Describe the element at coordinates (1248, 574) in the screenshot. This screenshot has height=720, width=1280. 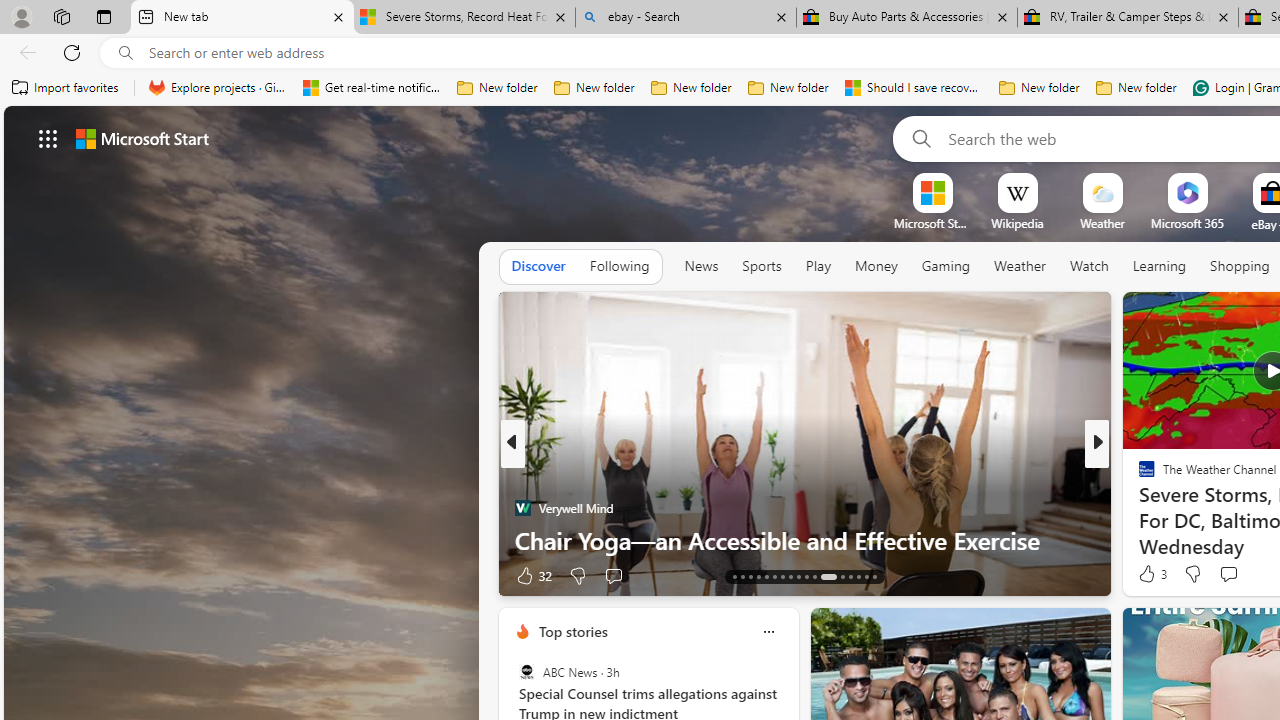
I see `View comments 167 Comment` at that location.